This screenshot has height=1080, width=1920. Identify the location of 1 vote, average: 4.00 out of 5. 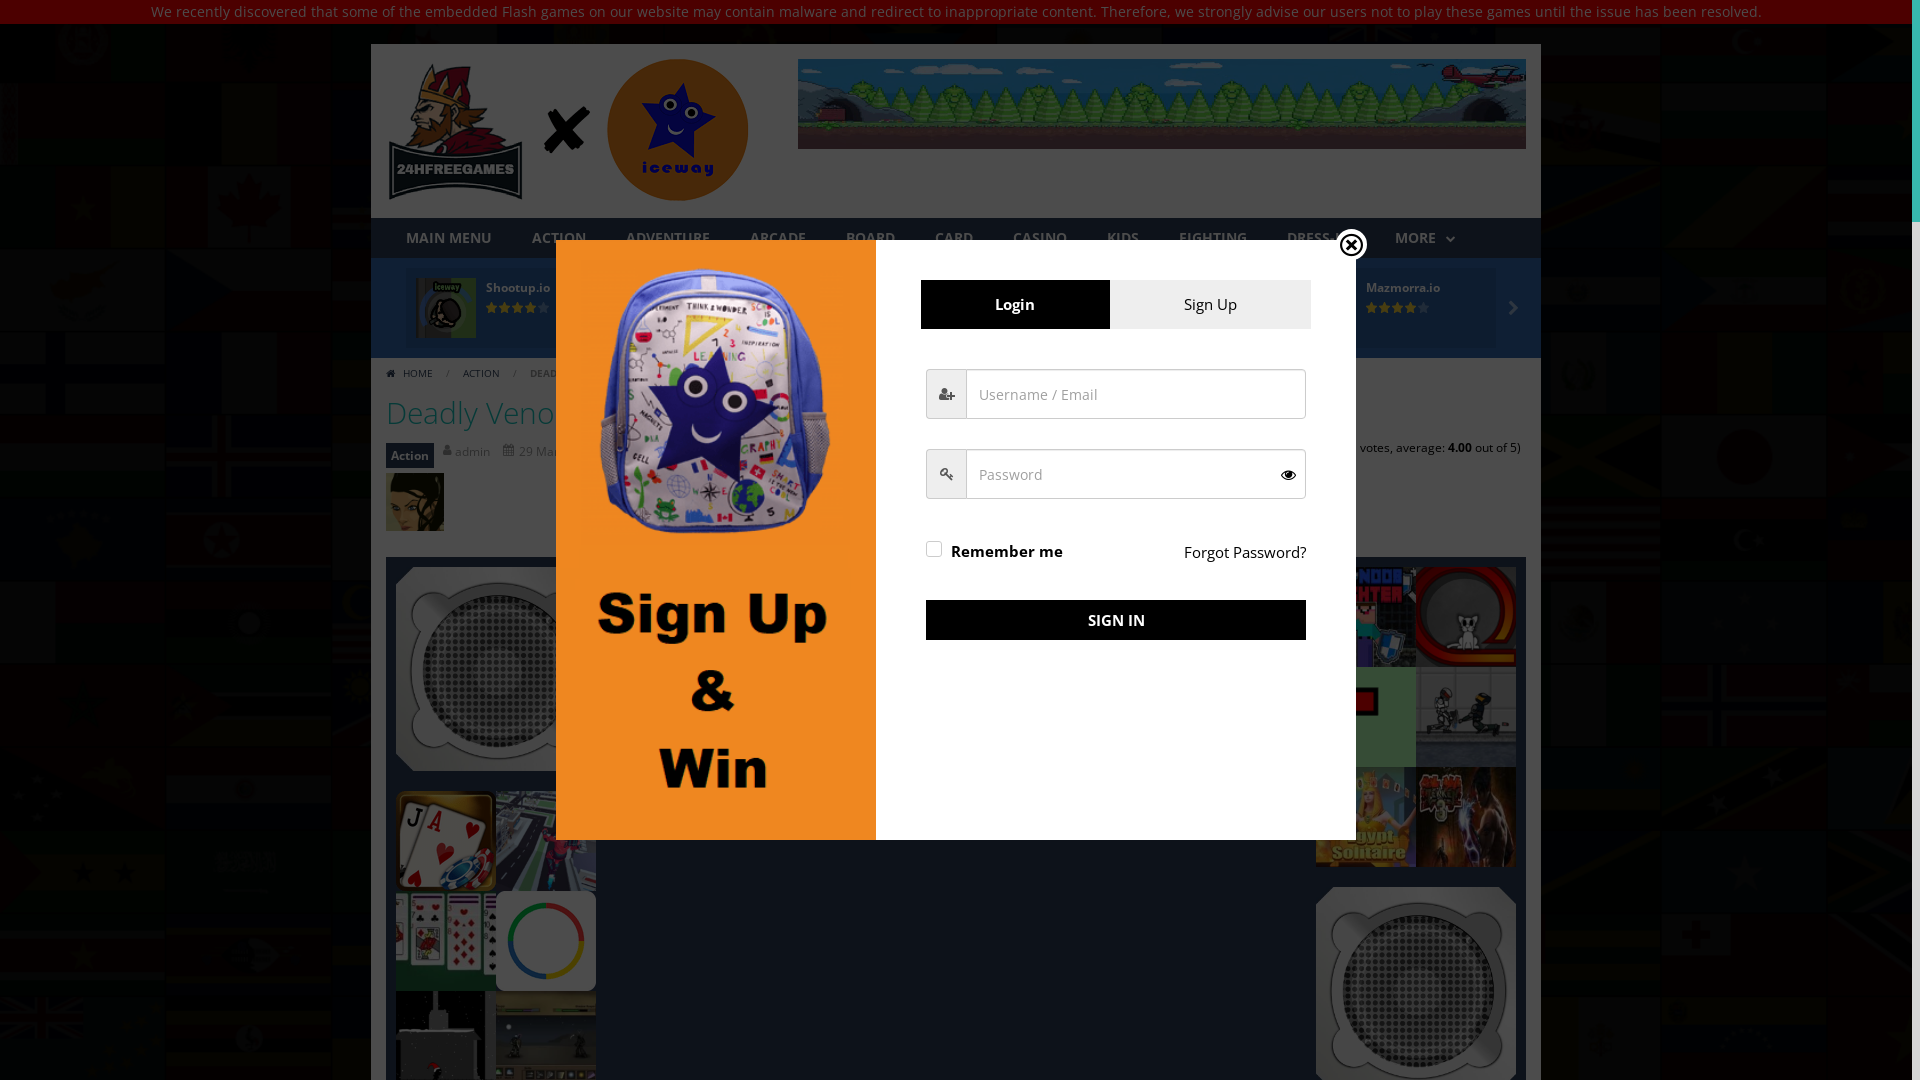
(1412, 308).